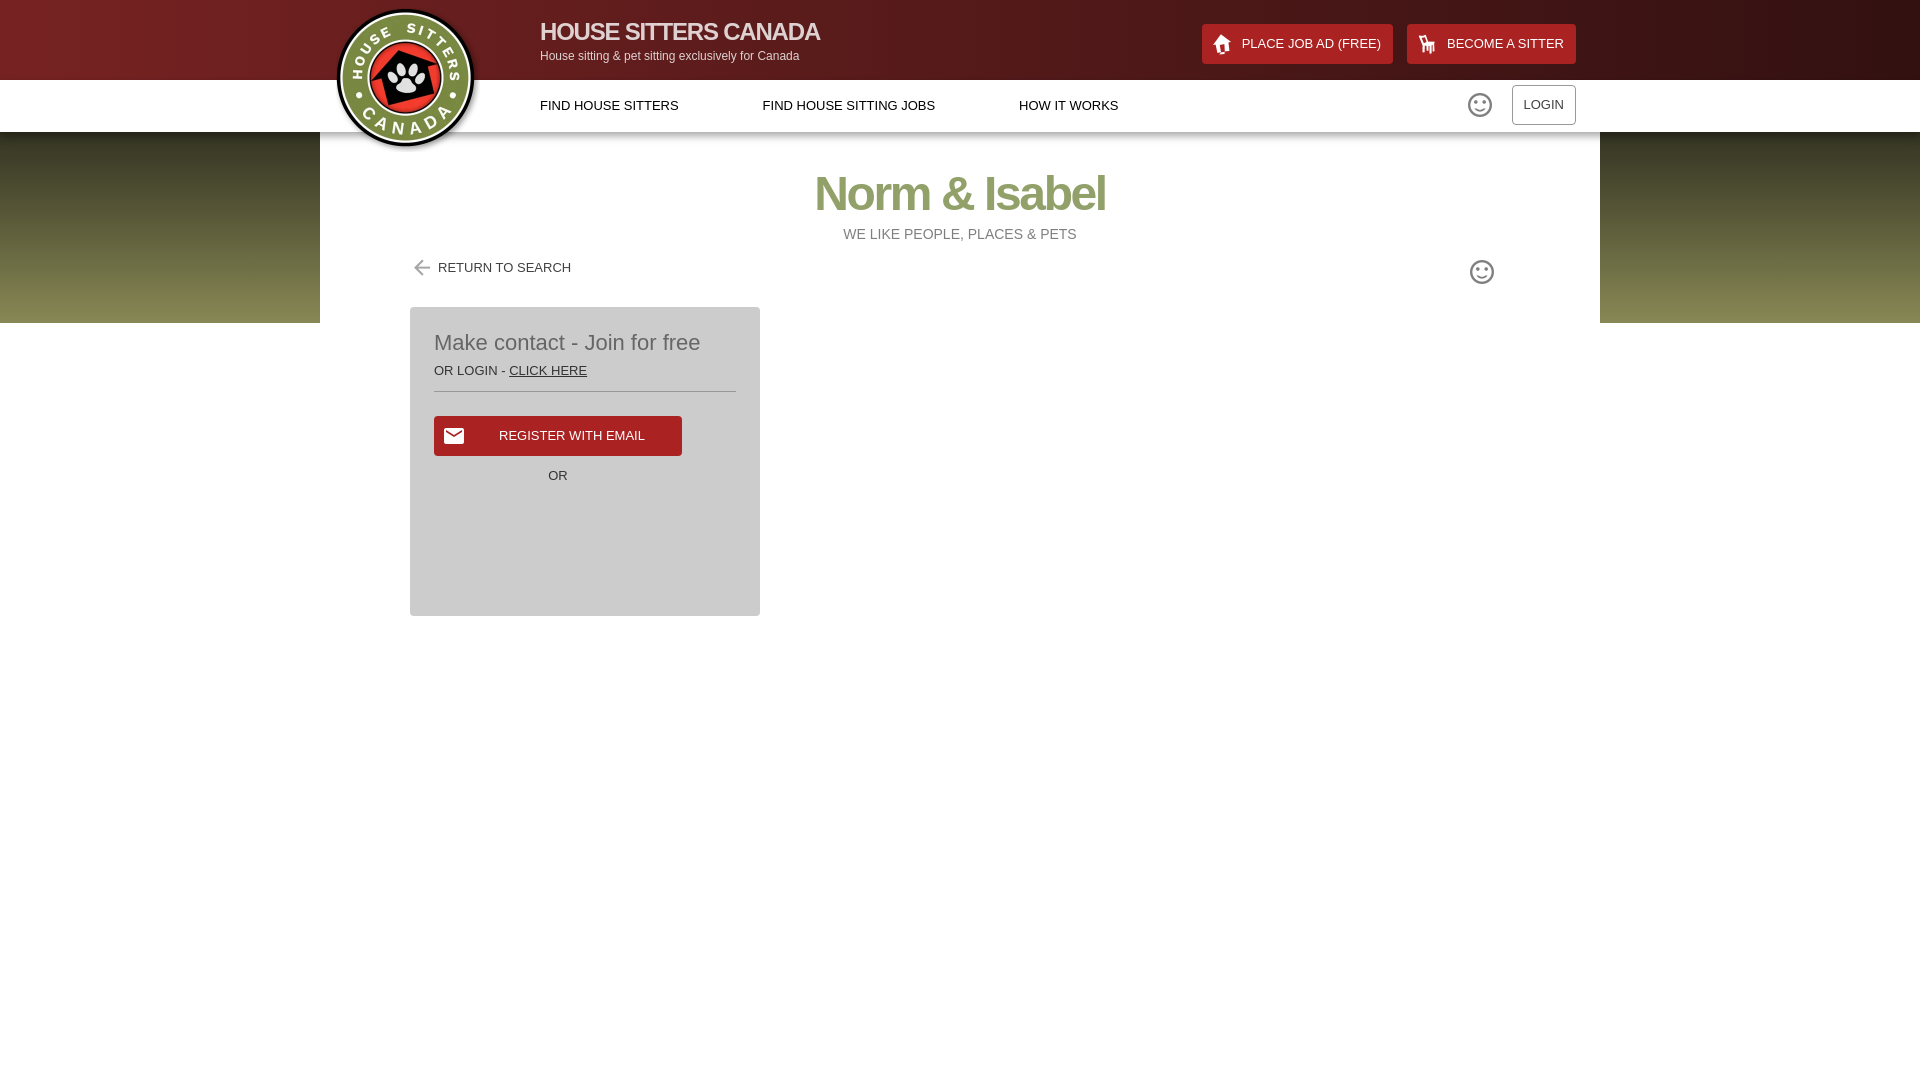 This screenshot has height=1080, width=1920. I want to click on FIND HOUSE SITTING JOBS, so click(849, 106).